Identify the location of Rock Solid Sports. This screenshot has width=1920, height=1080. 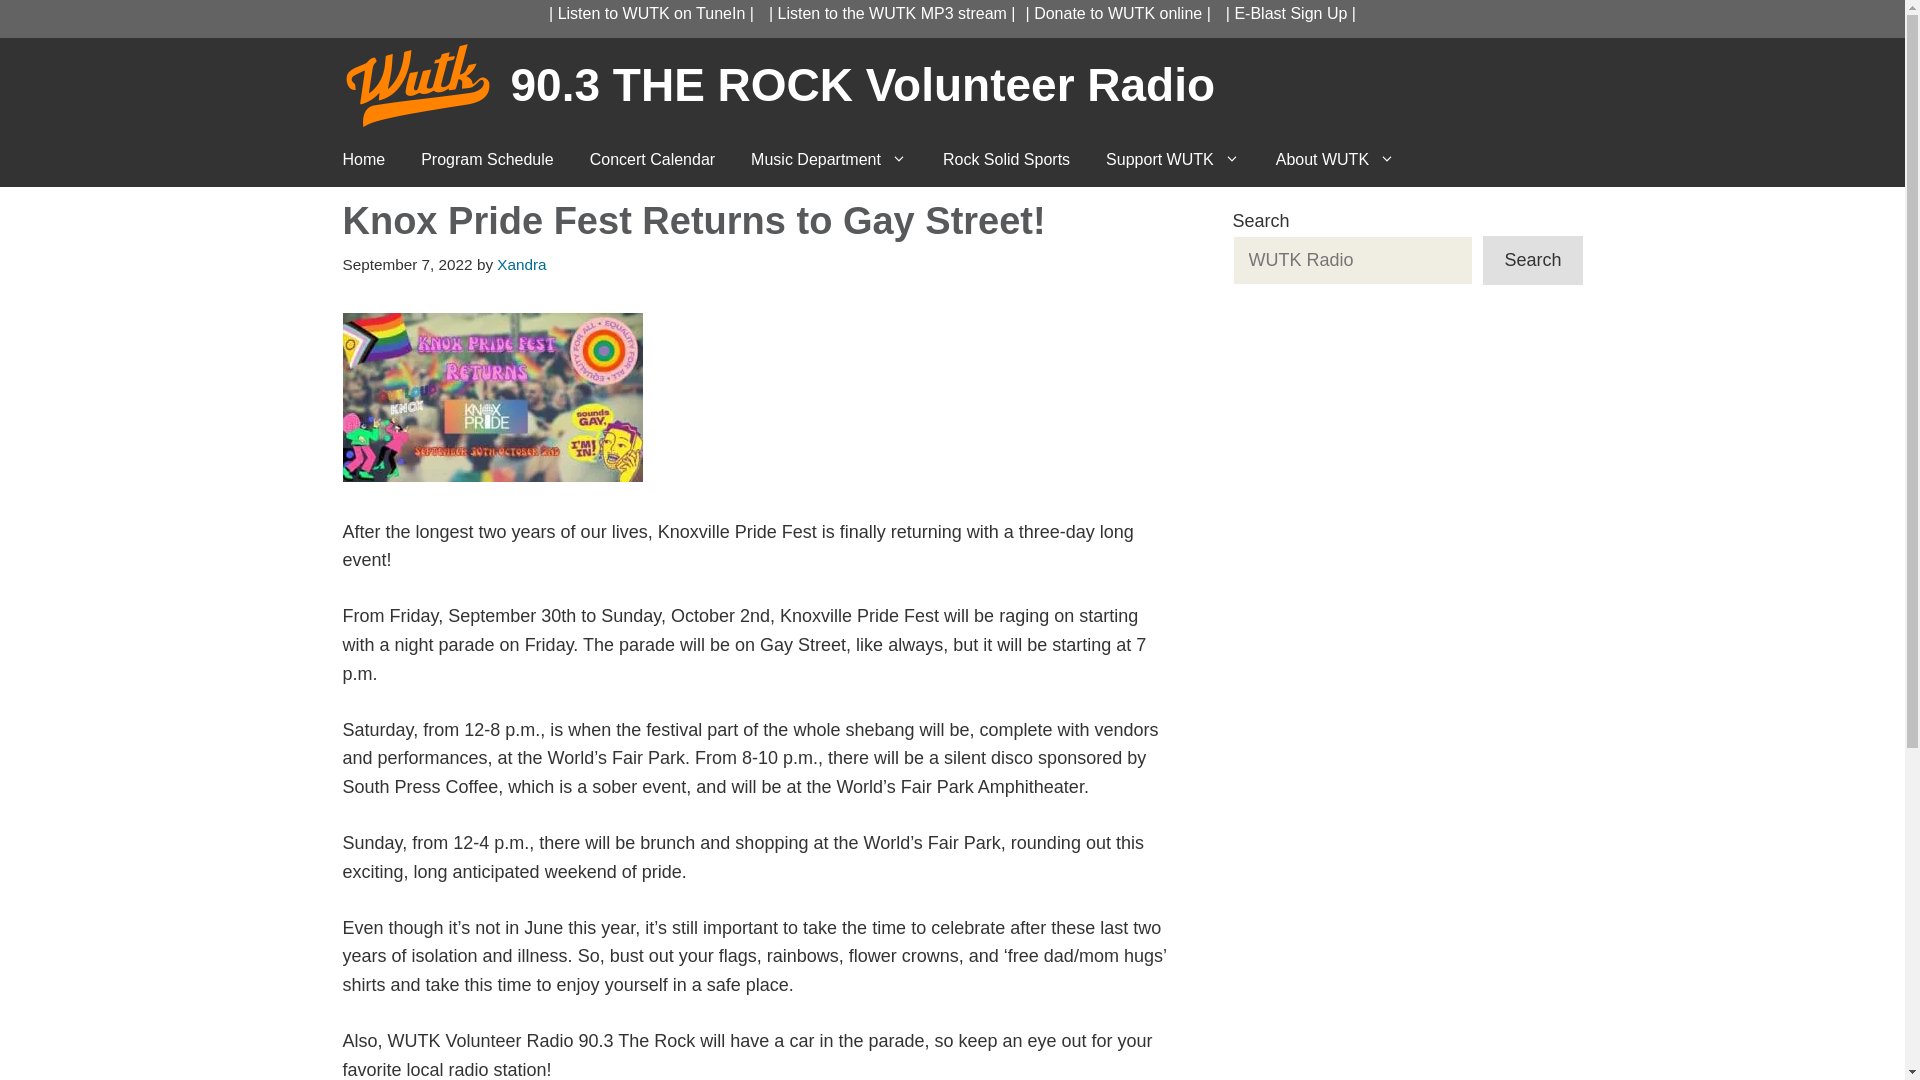
(1006, 159).